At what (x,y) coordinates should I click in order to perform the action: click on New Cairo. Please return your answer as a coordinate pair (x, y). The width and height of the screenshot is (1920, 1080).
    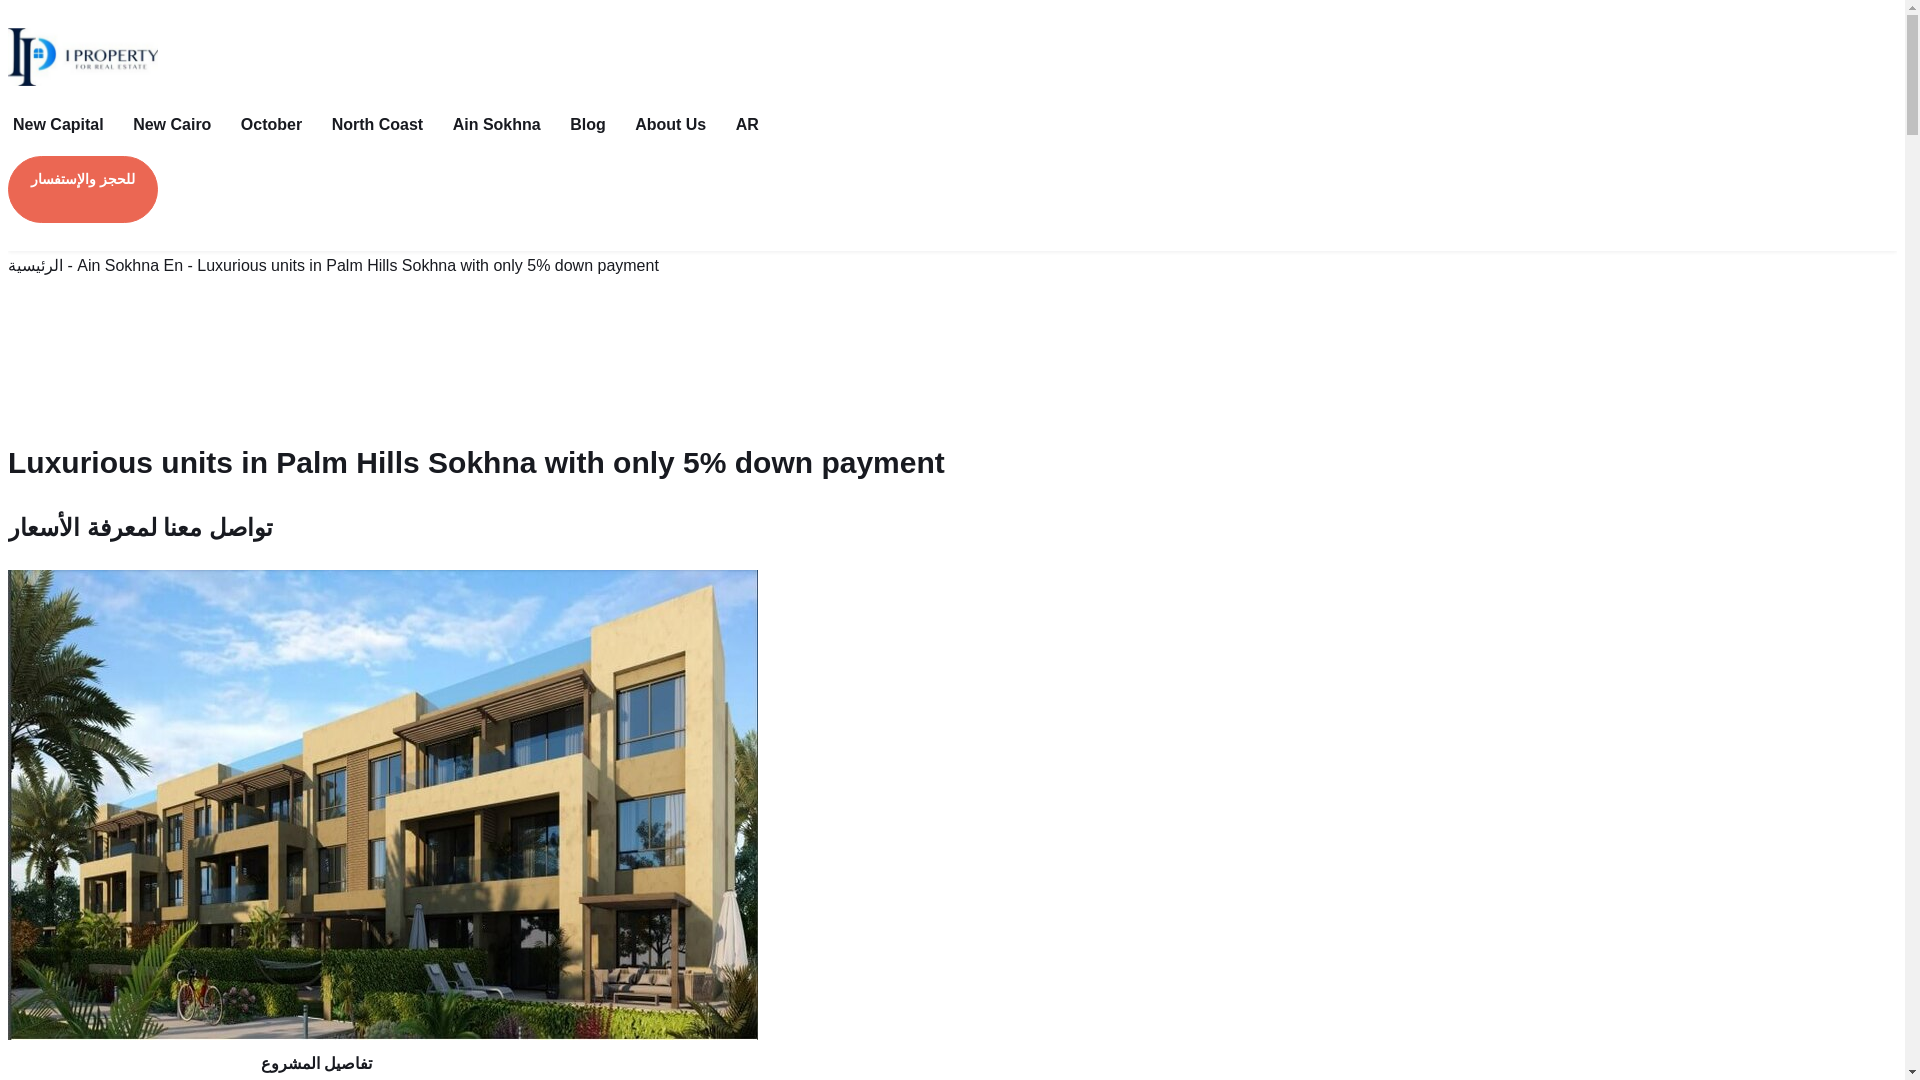
    Looking at the image, I should click on (179, 124).